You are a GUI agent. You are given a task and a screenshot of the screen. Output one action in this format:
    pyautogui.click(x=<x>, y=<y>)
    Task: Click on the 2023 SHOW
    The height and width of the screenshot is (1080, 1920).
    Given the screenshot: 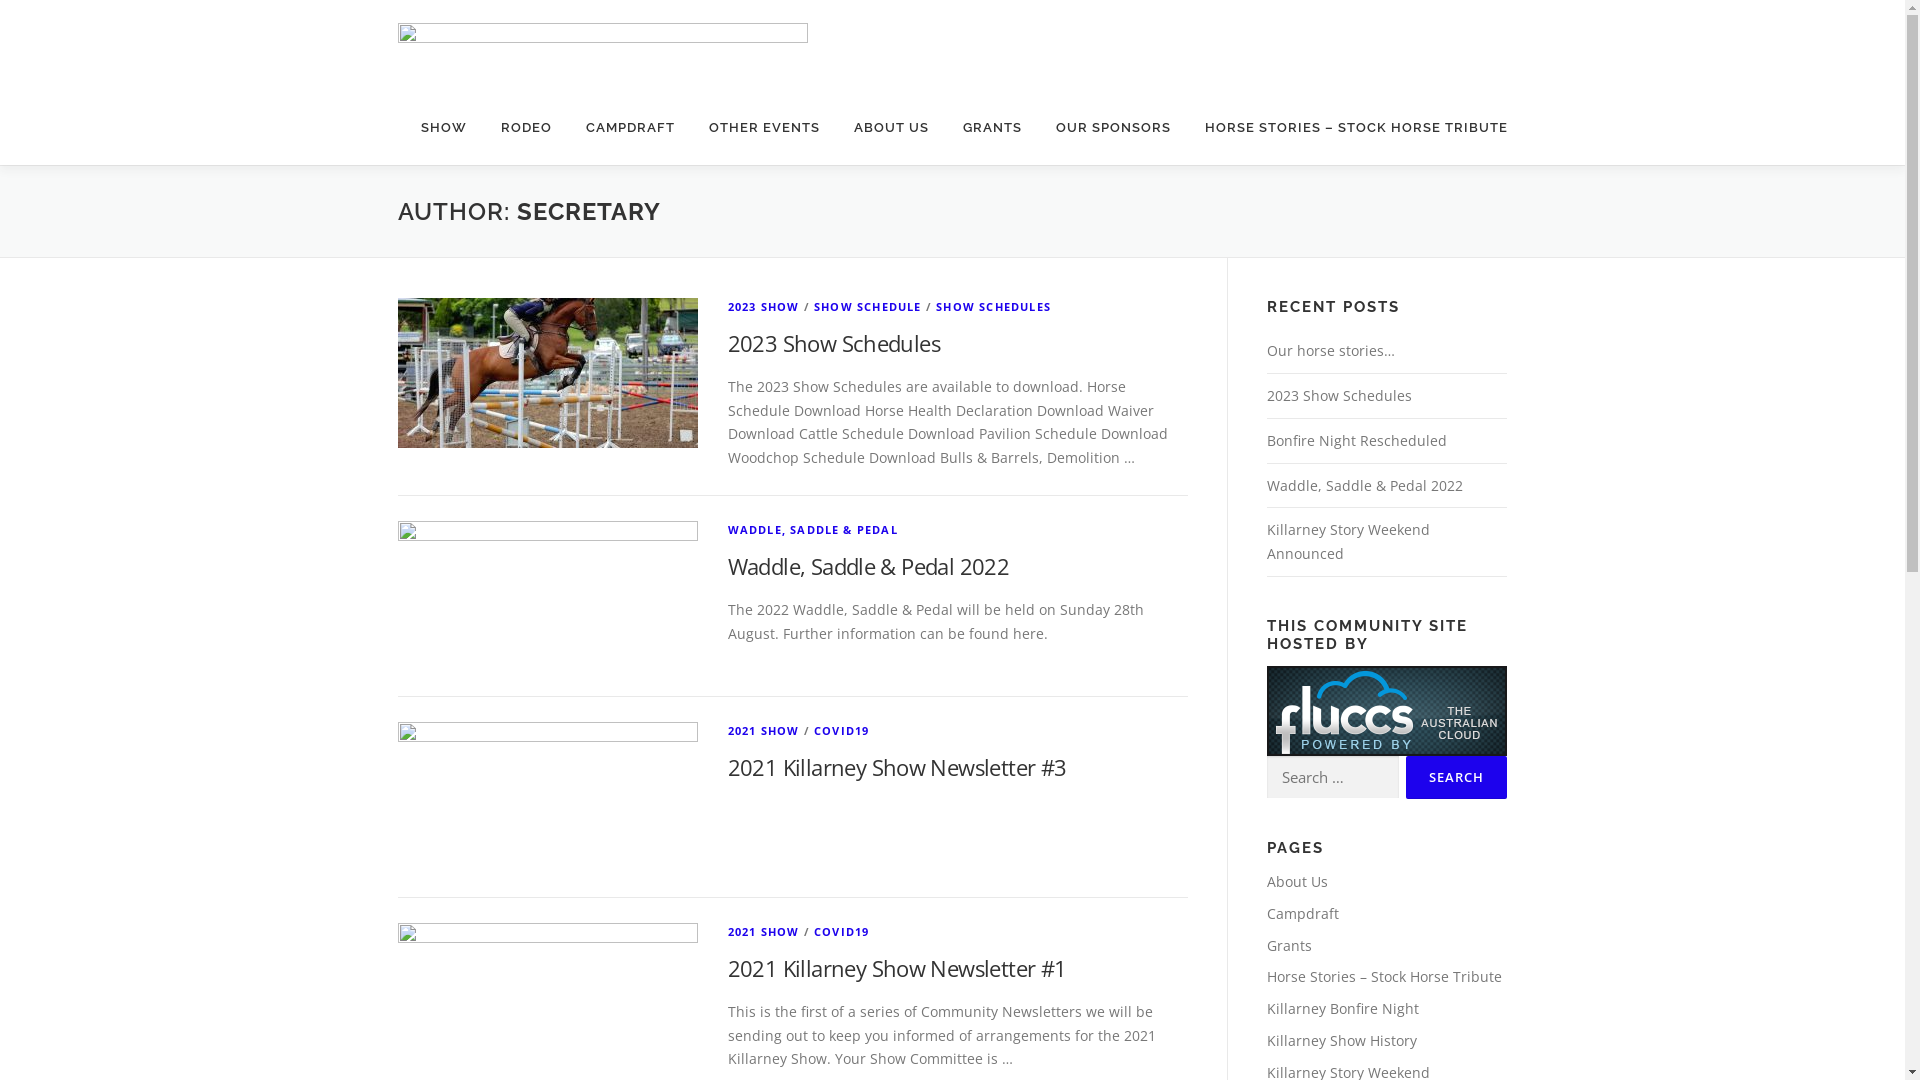 What is the action you would take?
    pyautogui.click(x=764, y=306)
    